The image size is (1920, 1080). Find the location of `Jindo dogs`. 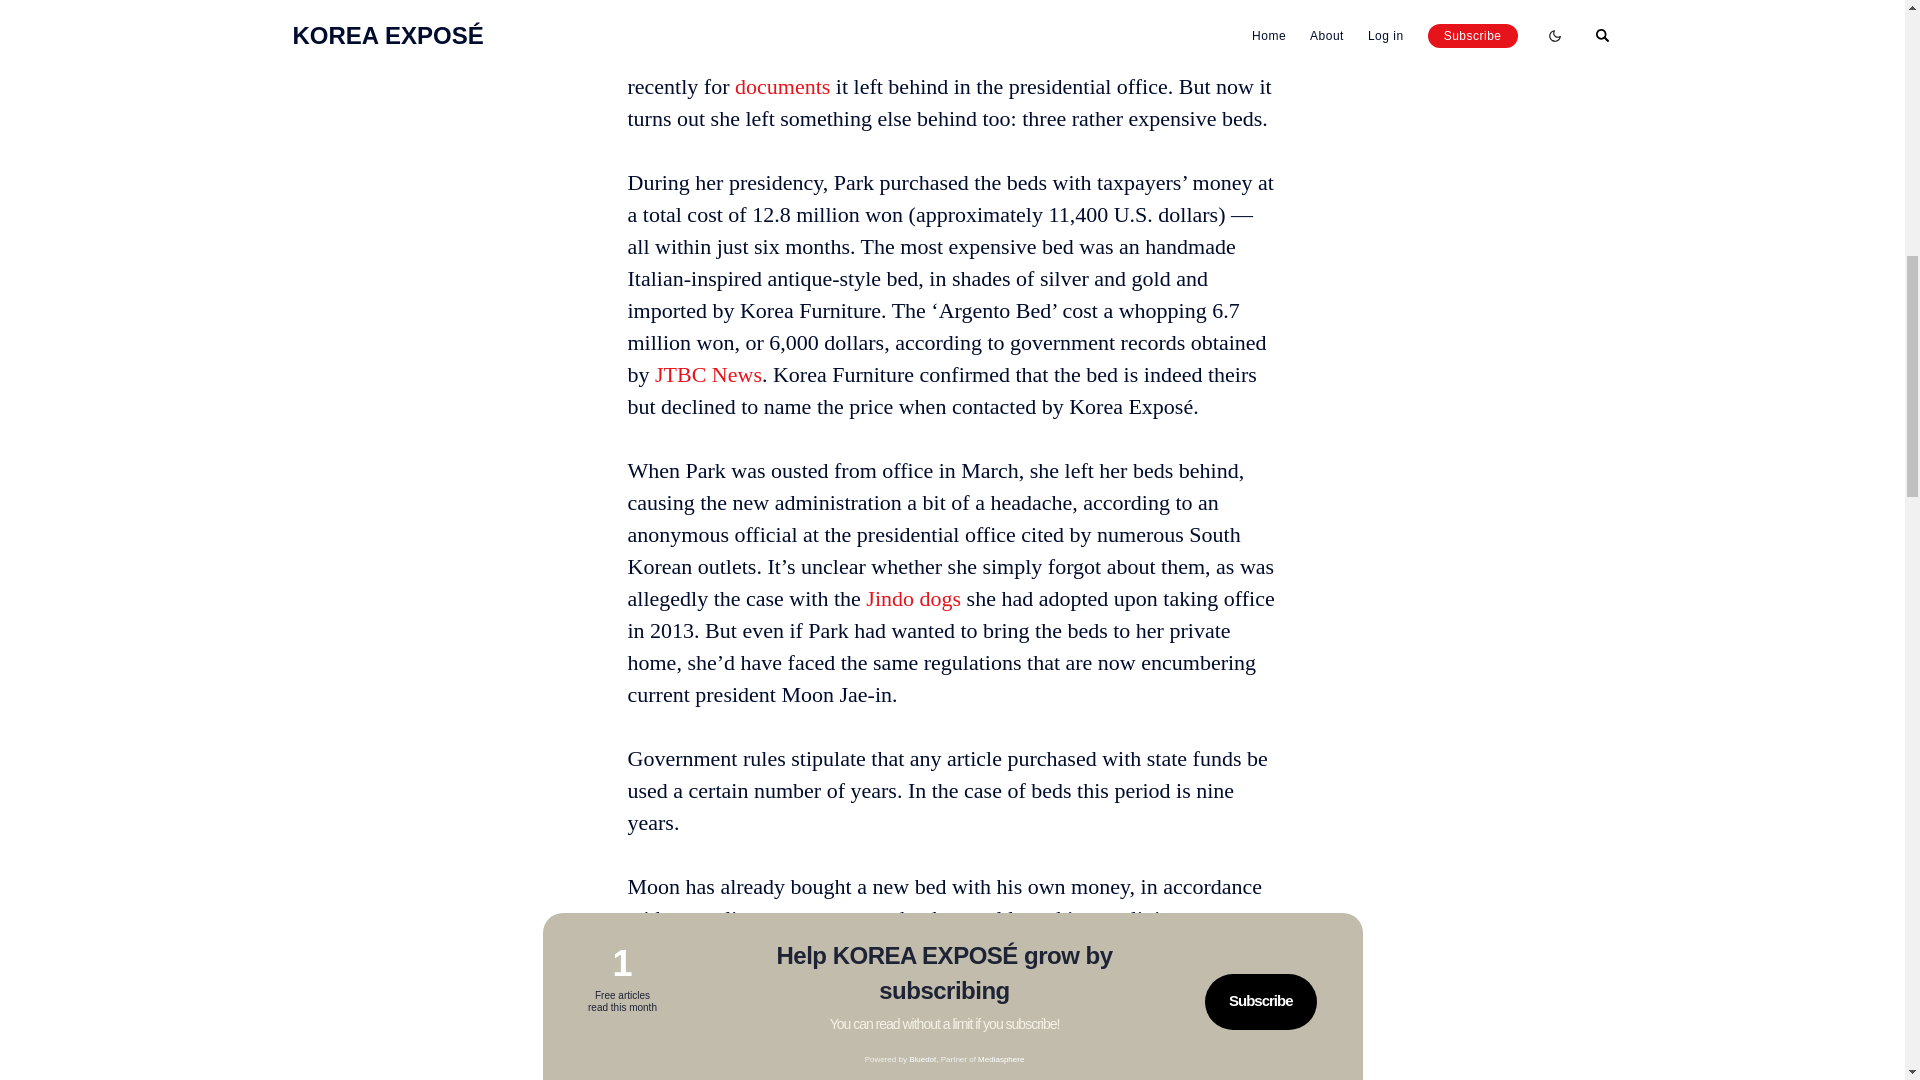

Jindo dogs is located at coordinates (913, 598).